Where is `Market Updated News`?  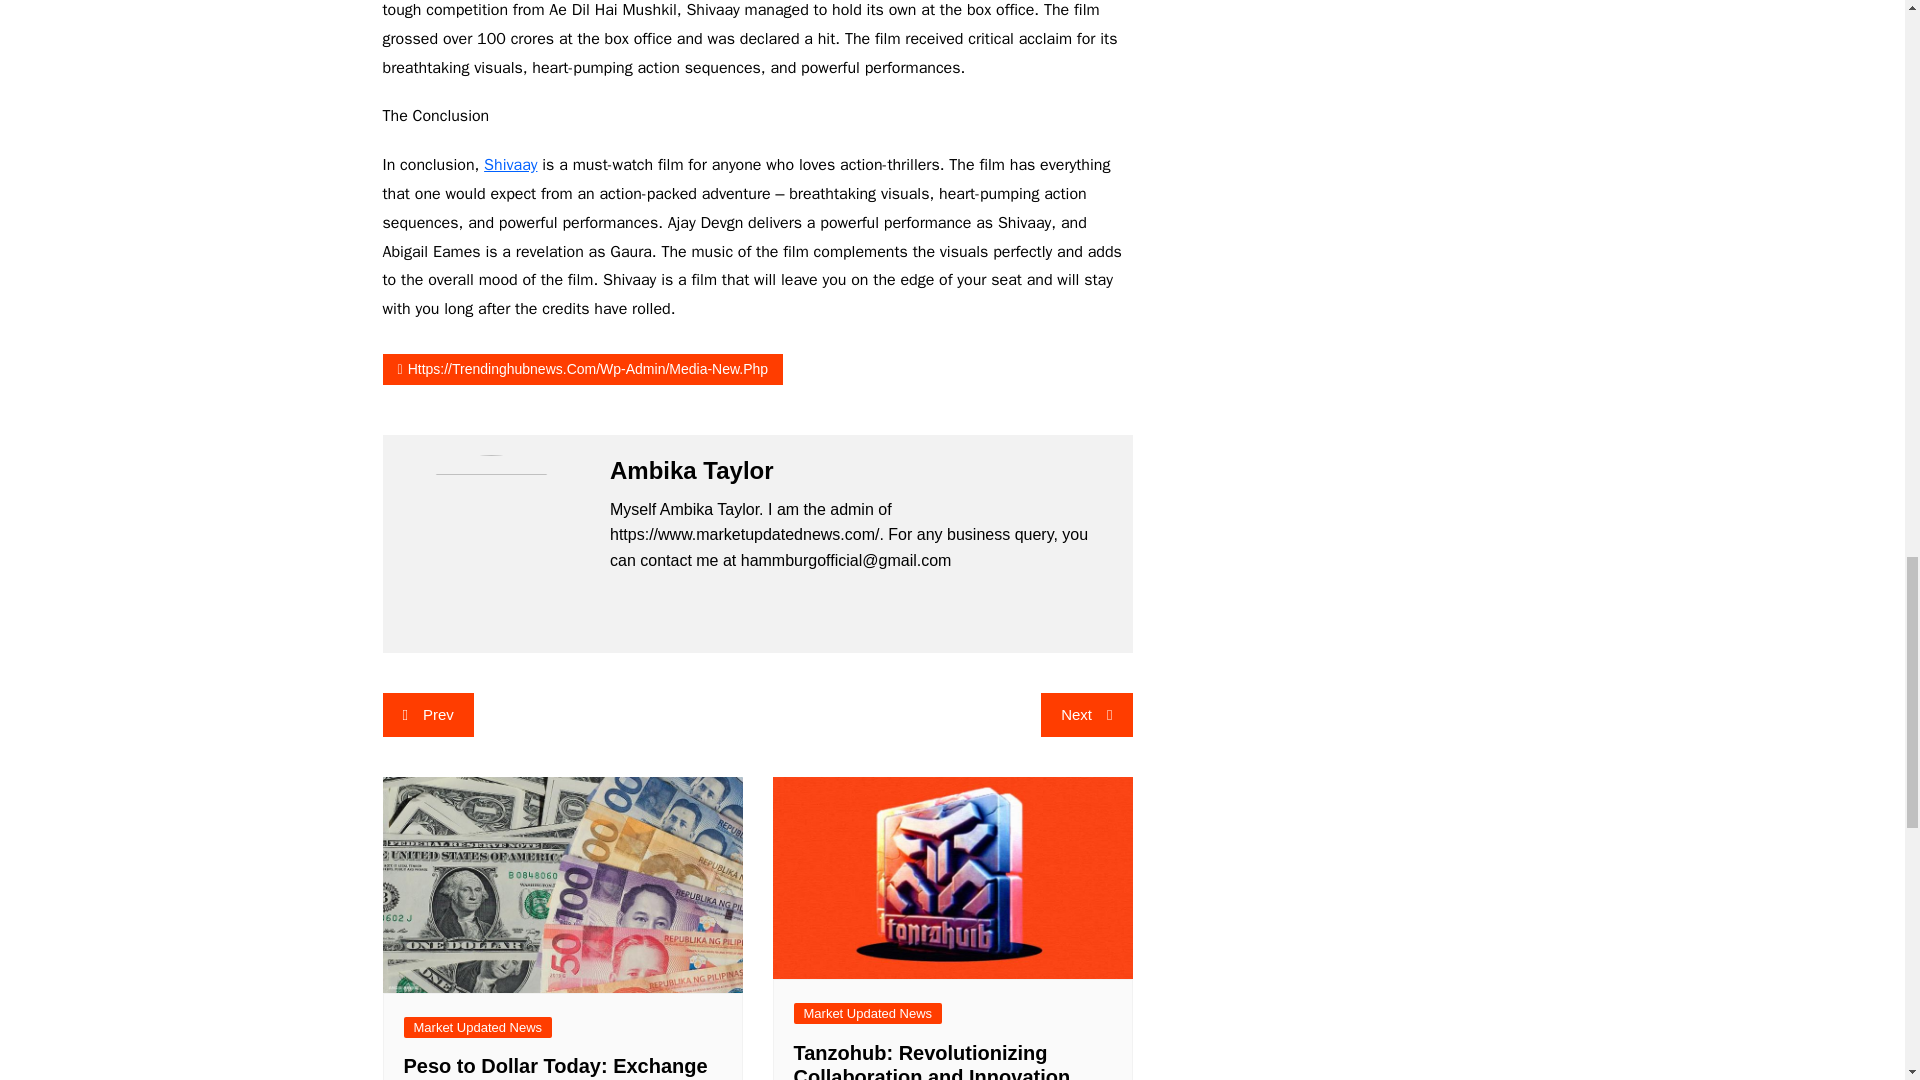
Market Updated News is located at coordinates (868, 1013).